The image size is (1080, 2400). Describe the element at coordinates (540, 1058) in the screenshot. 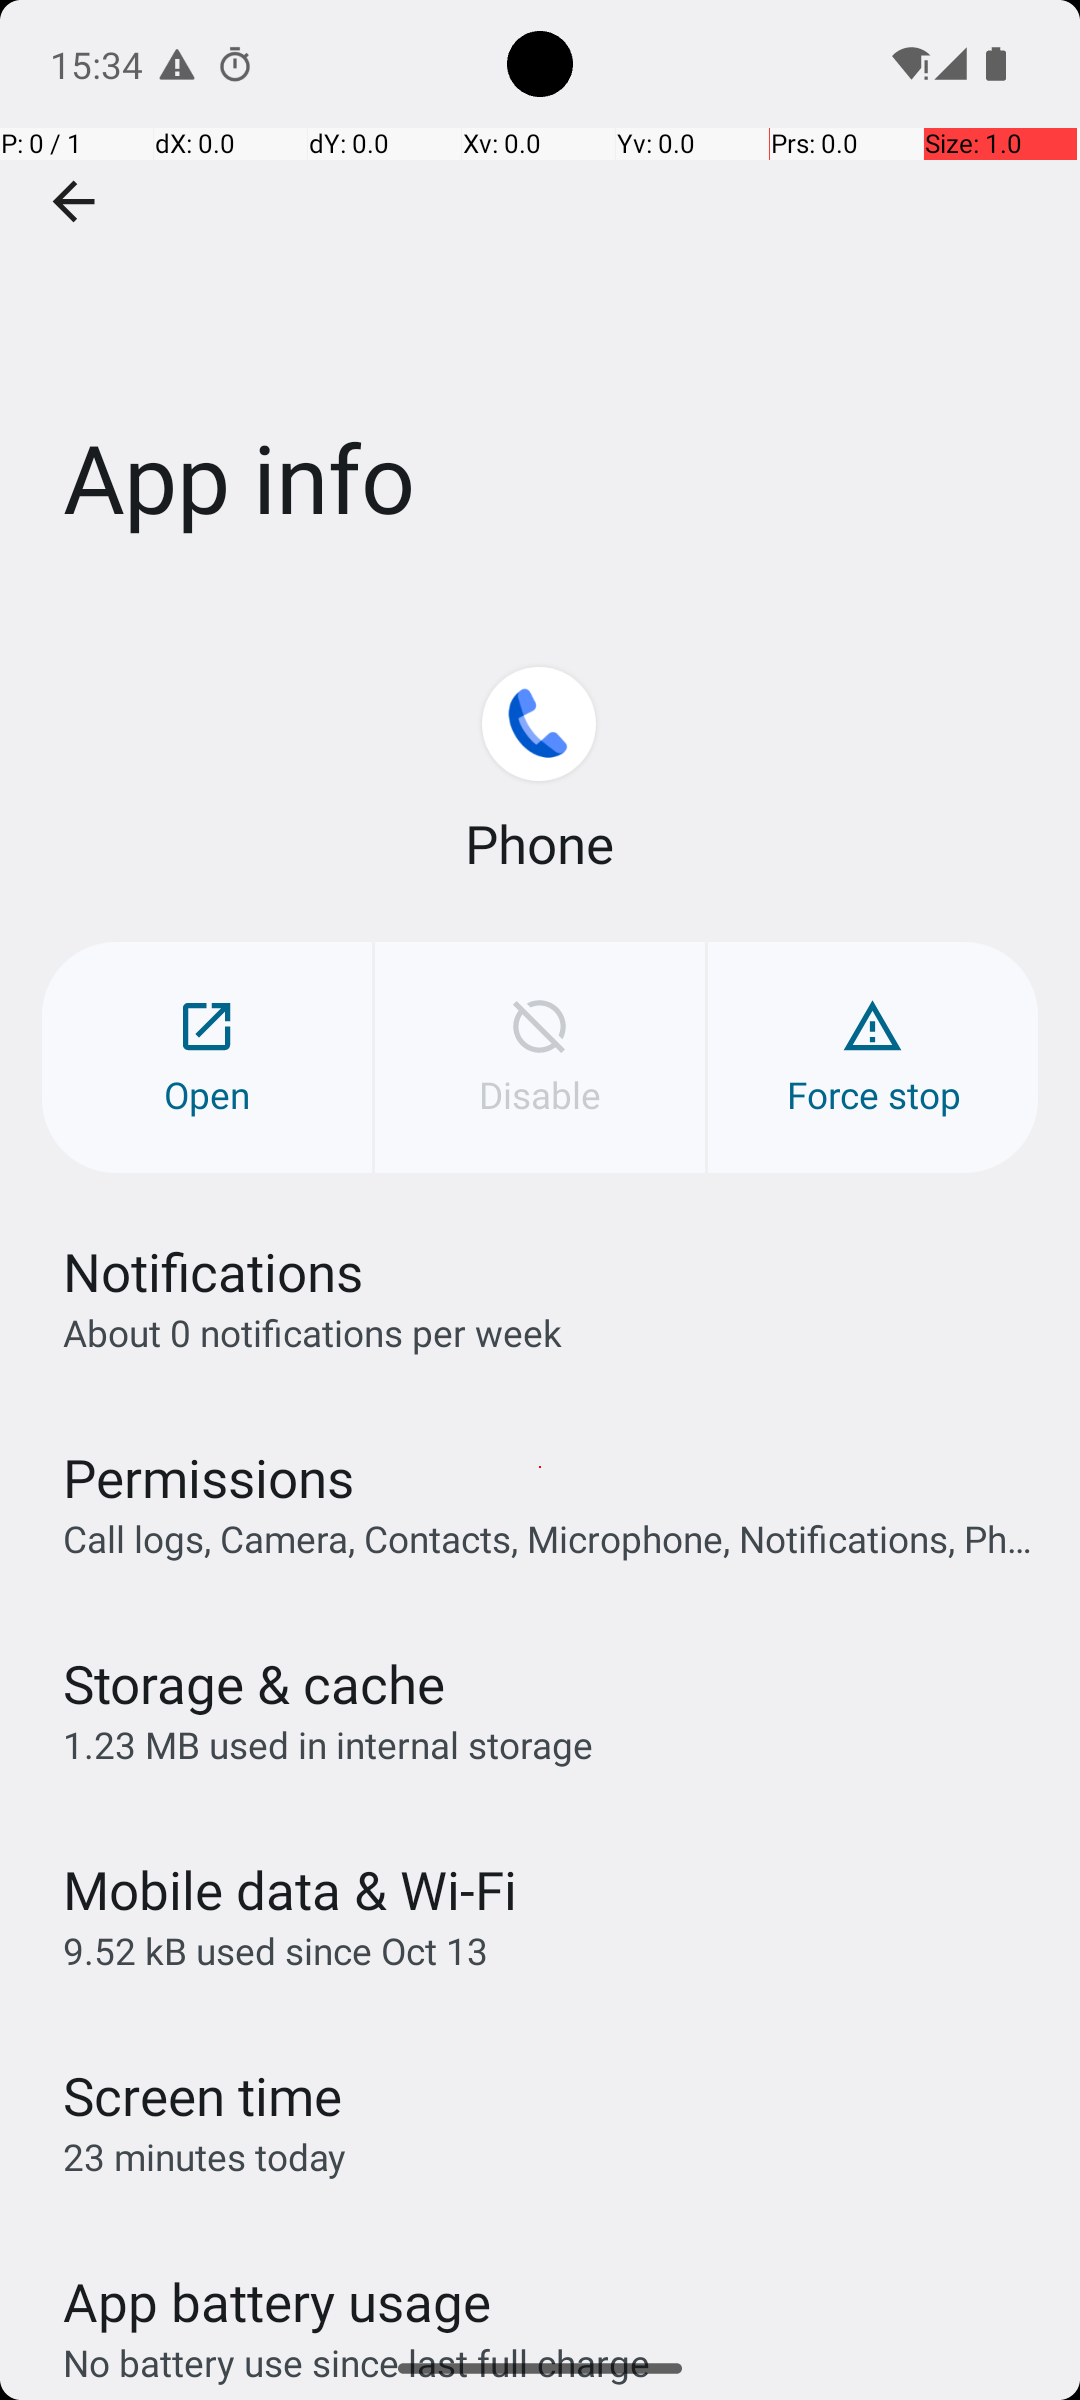

I see `Disable` at that location.